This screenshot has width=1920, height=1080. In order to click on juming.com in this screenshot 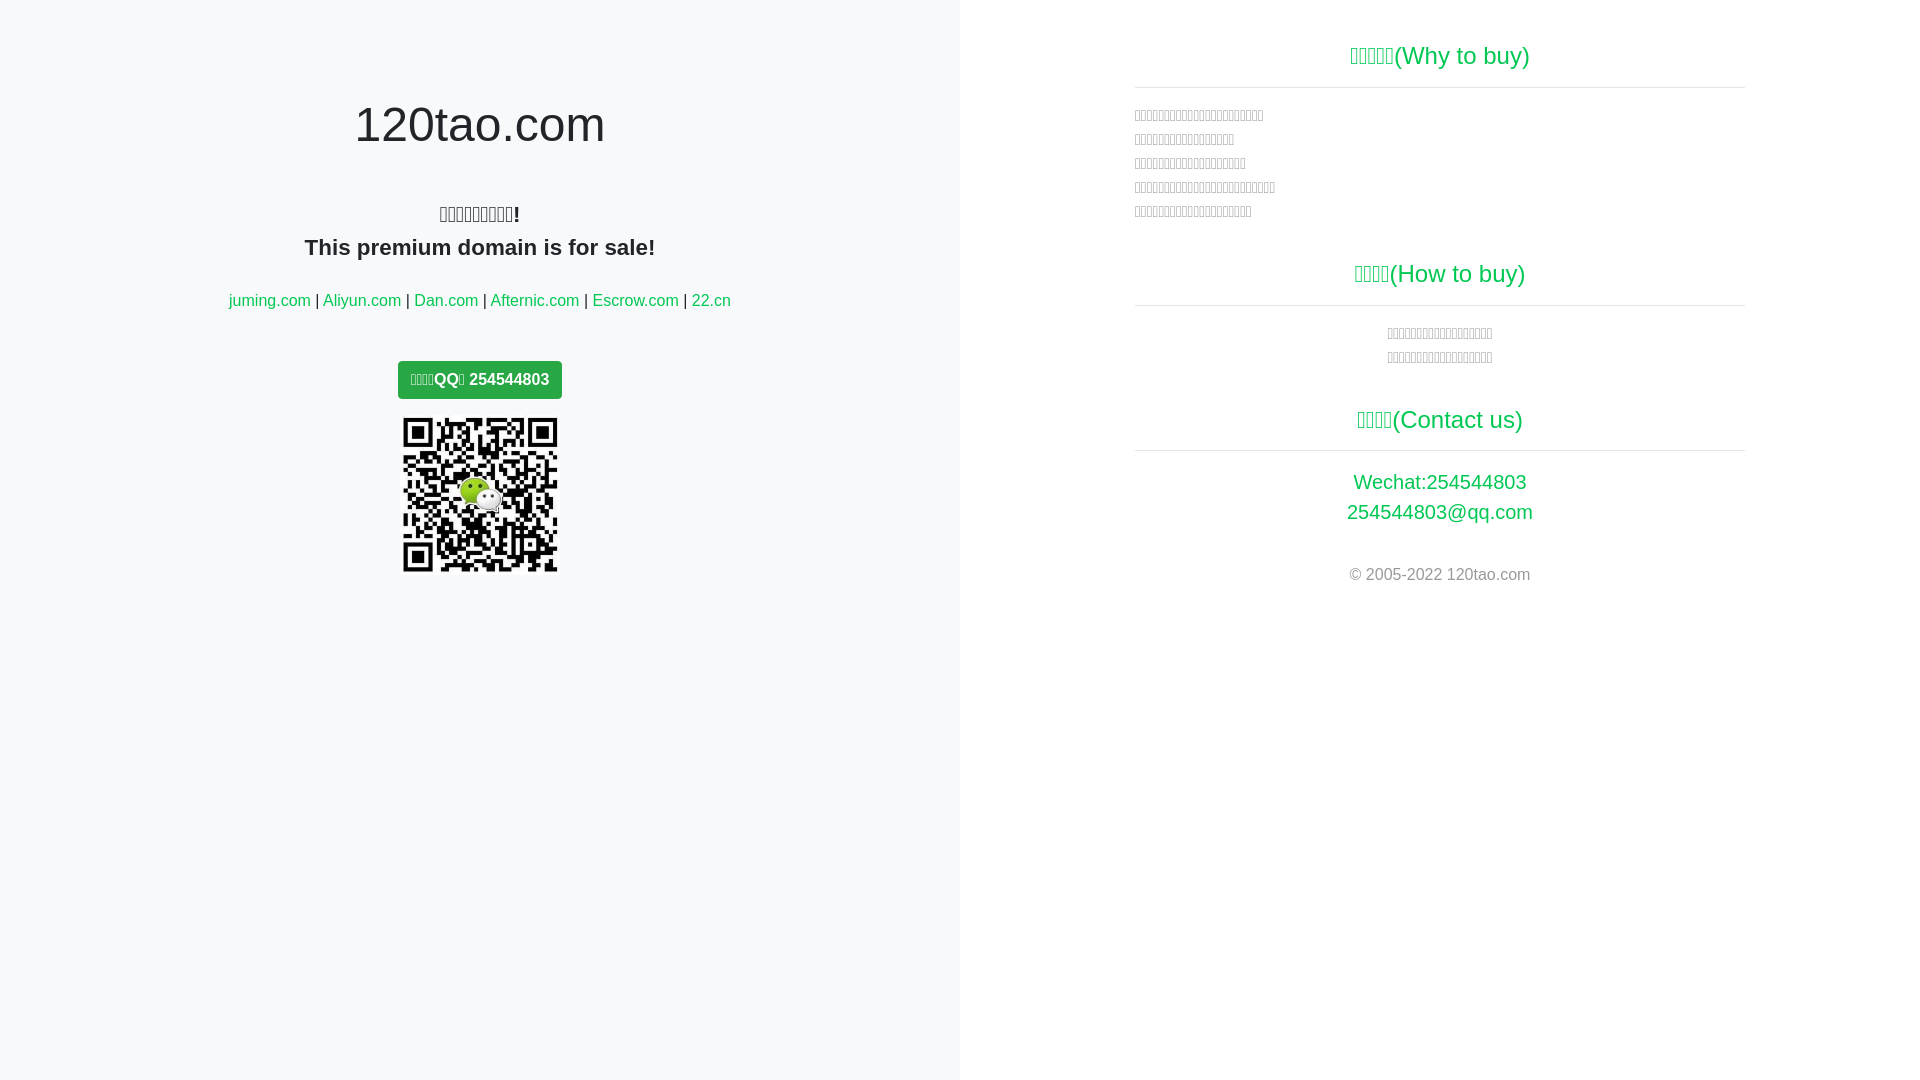, I will do `click(270, 300)`.